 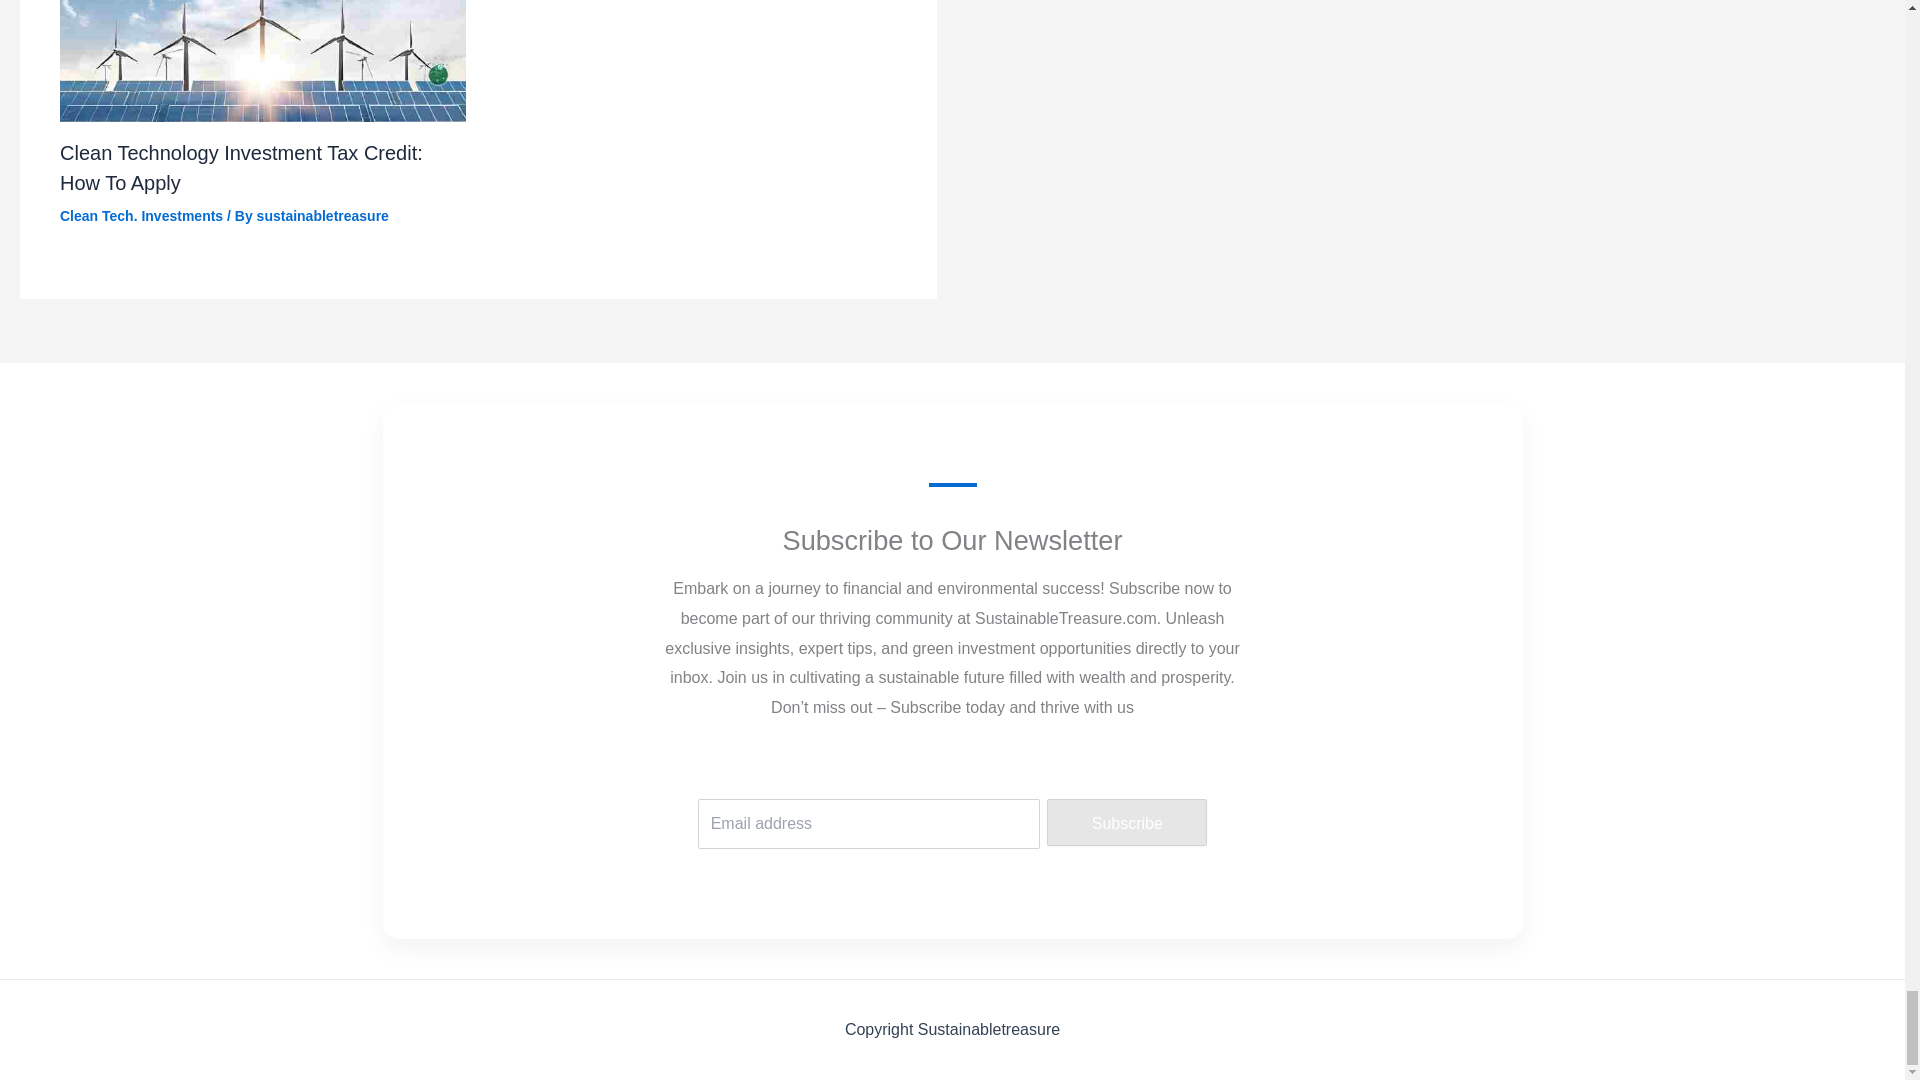 What do you see at coordinates (323, 216) in the screenshot?
I see `View all posts by sustainabletreasure` at bounding box center [323, 216].